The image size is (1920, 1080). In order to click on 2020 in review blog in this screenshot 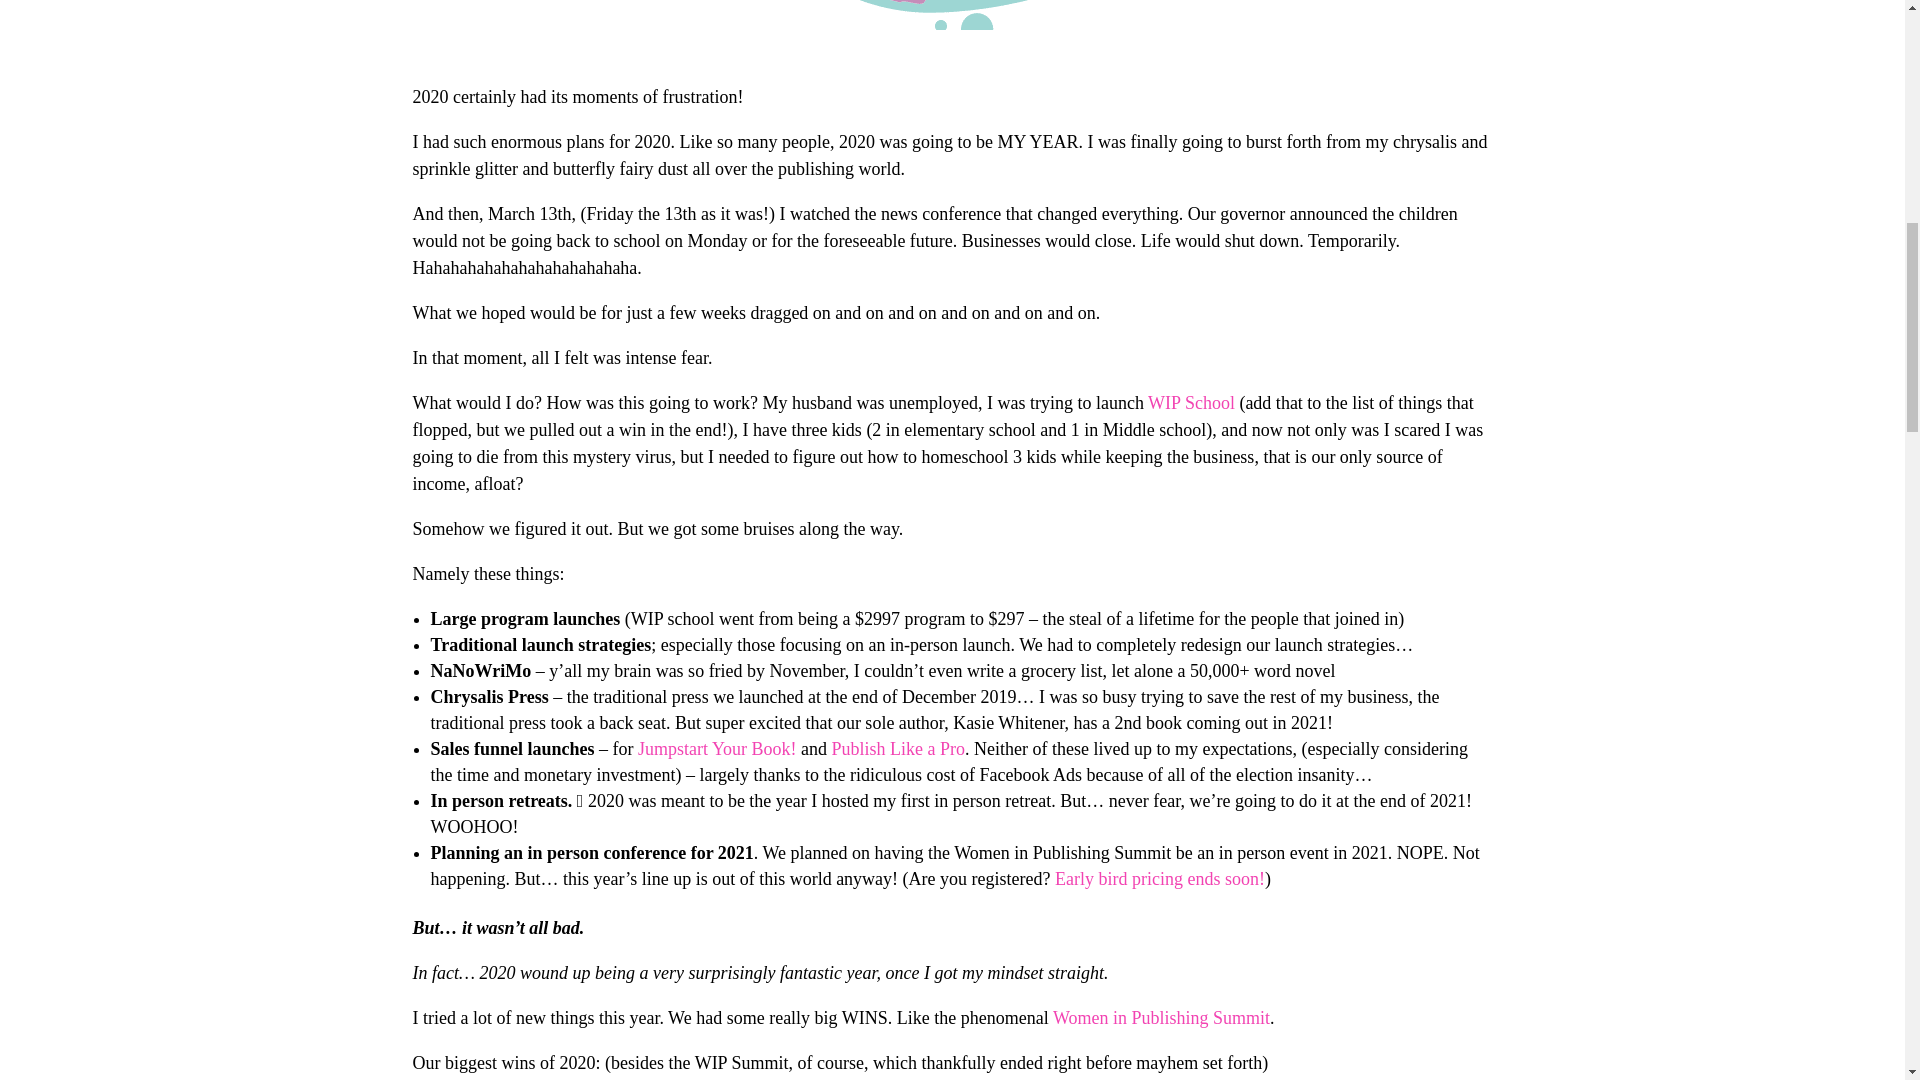, I will do `click(952, 15)`.